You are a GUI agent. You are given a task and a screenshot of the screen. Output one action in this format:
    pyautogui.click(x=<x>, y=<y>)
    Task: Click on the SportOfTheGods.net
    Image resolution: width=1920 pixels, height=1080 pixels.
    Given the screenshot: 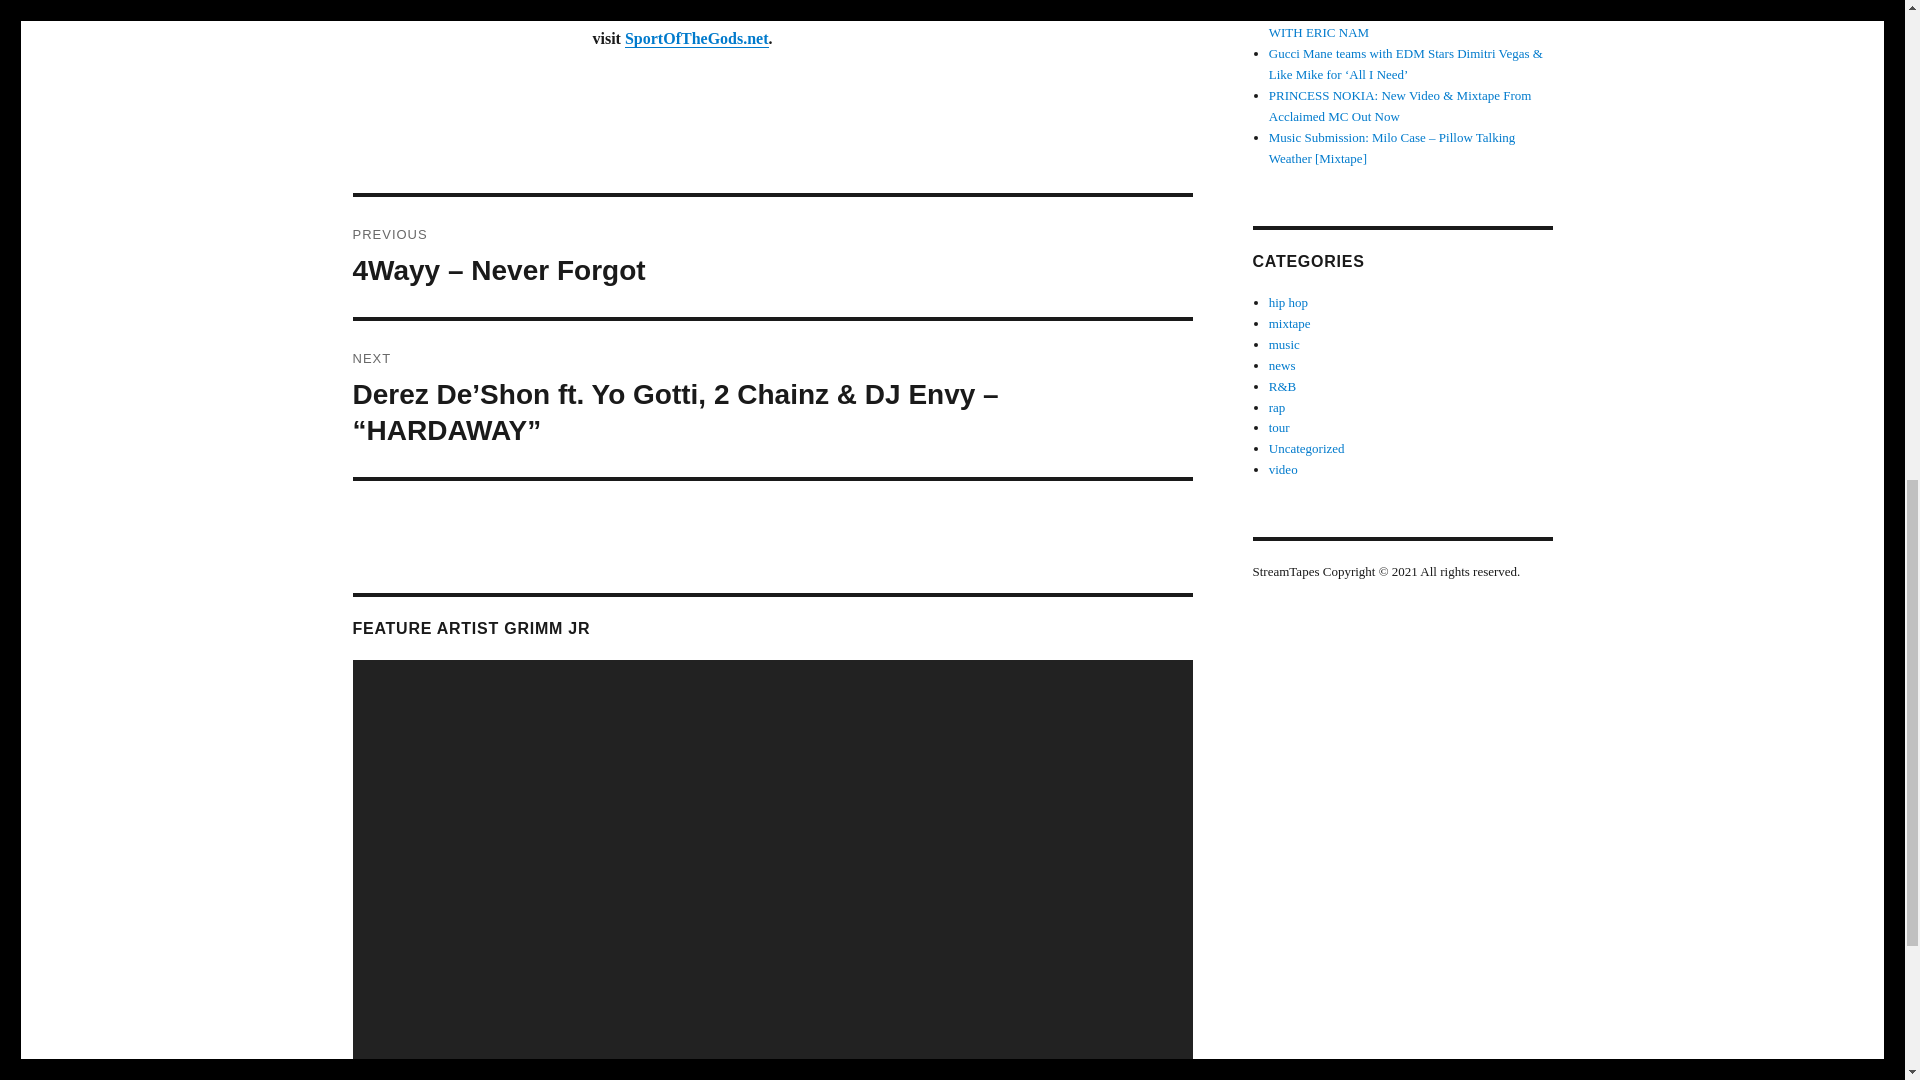 What is the action you would take?
    pyautogui.click(x=697, y=38)
    